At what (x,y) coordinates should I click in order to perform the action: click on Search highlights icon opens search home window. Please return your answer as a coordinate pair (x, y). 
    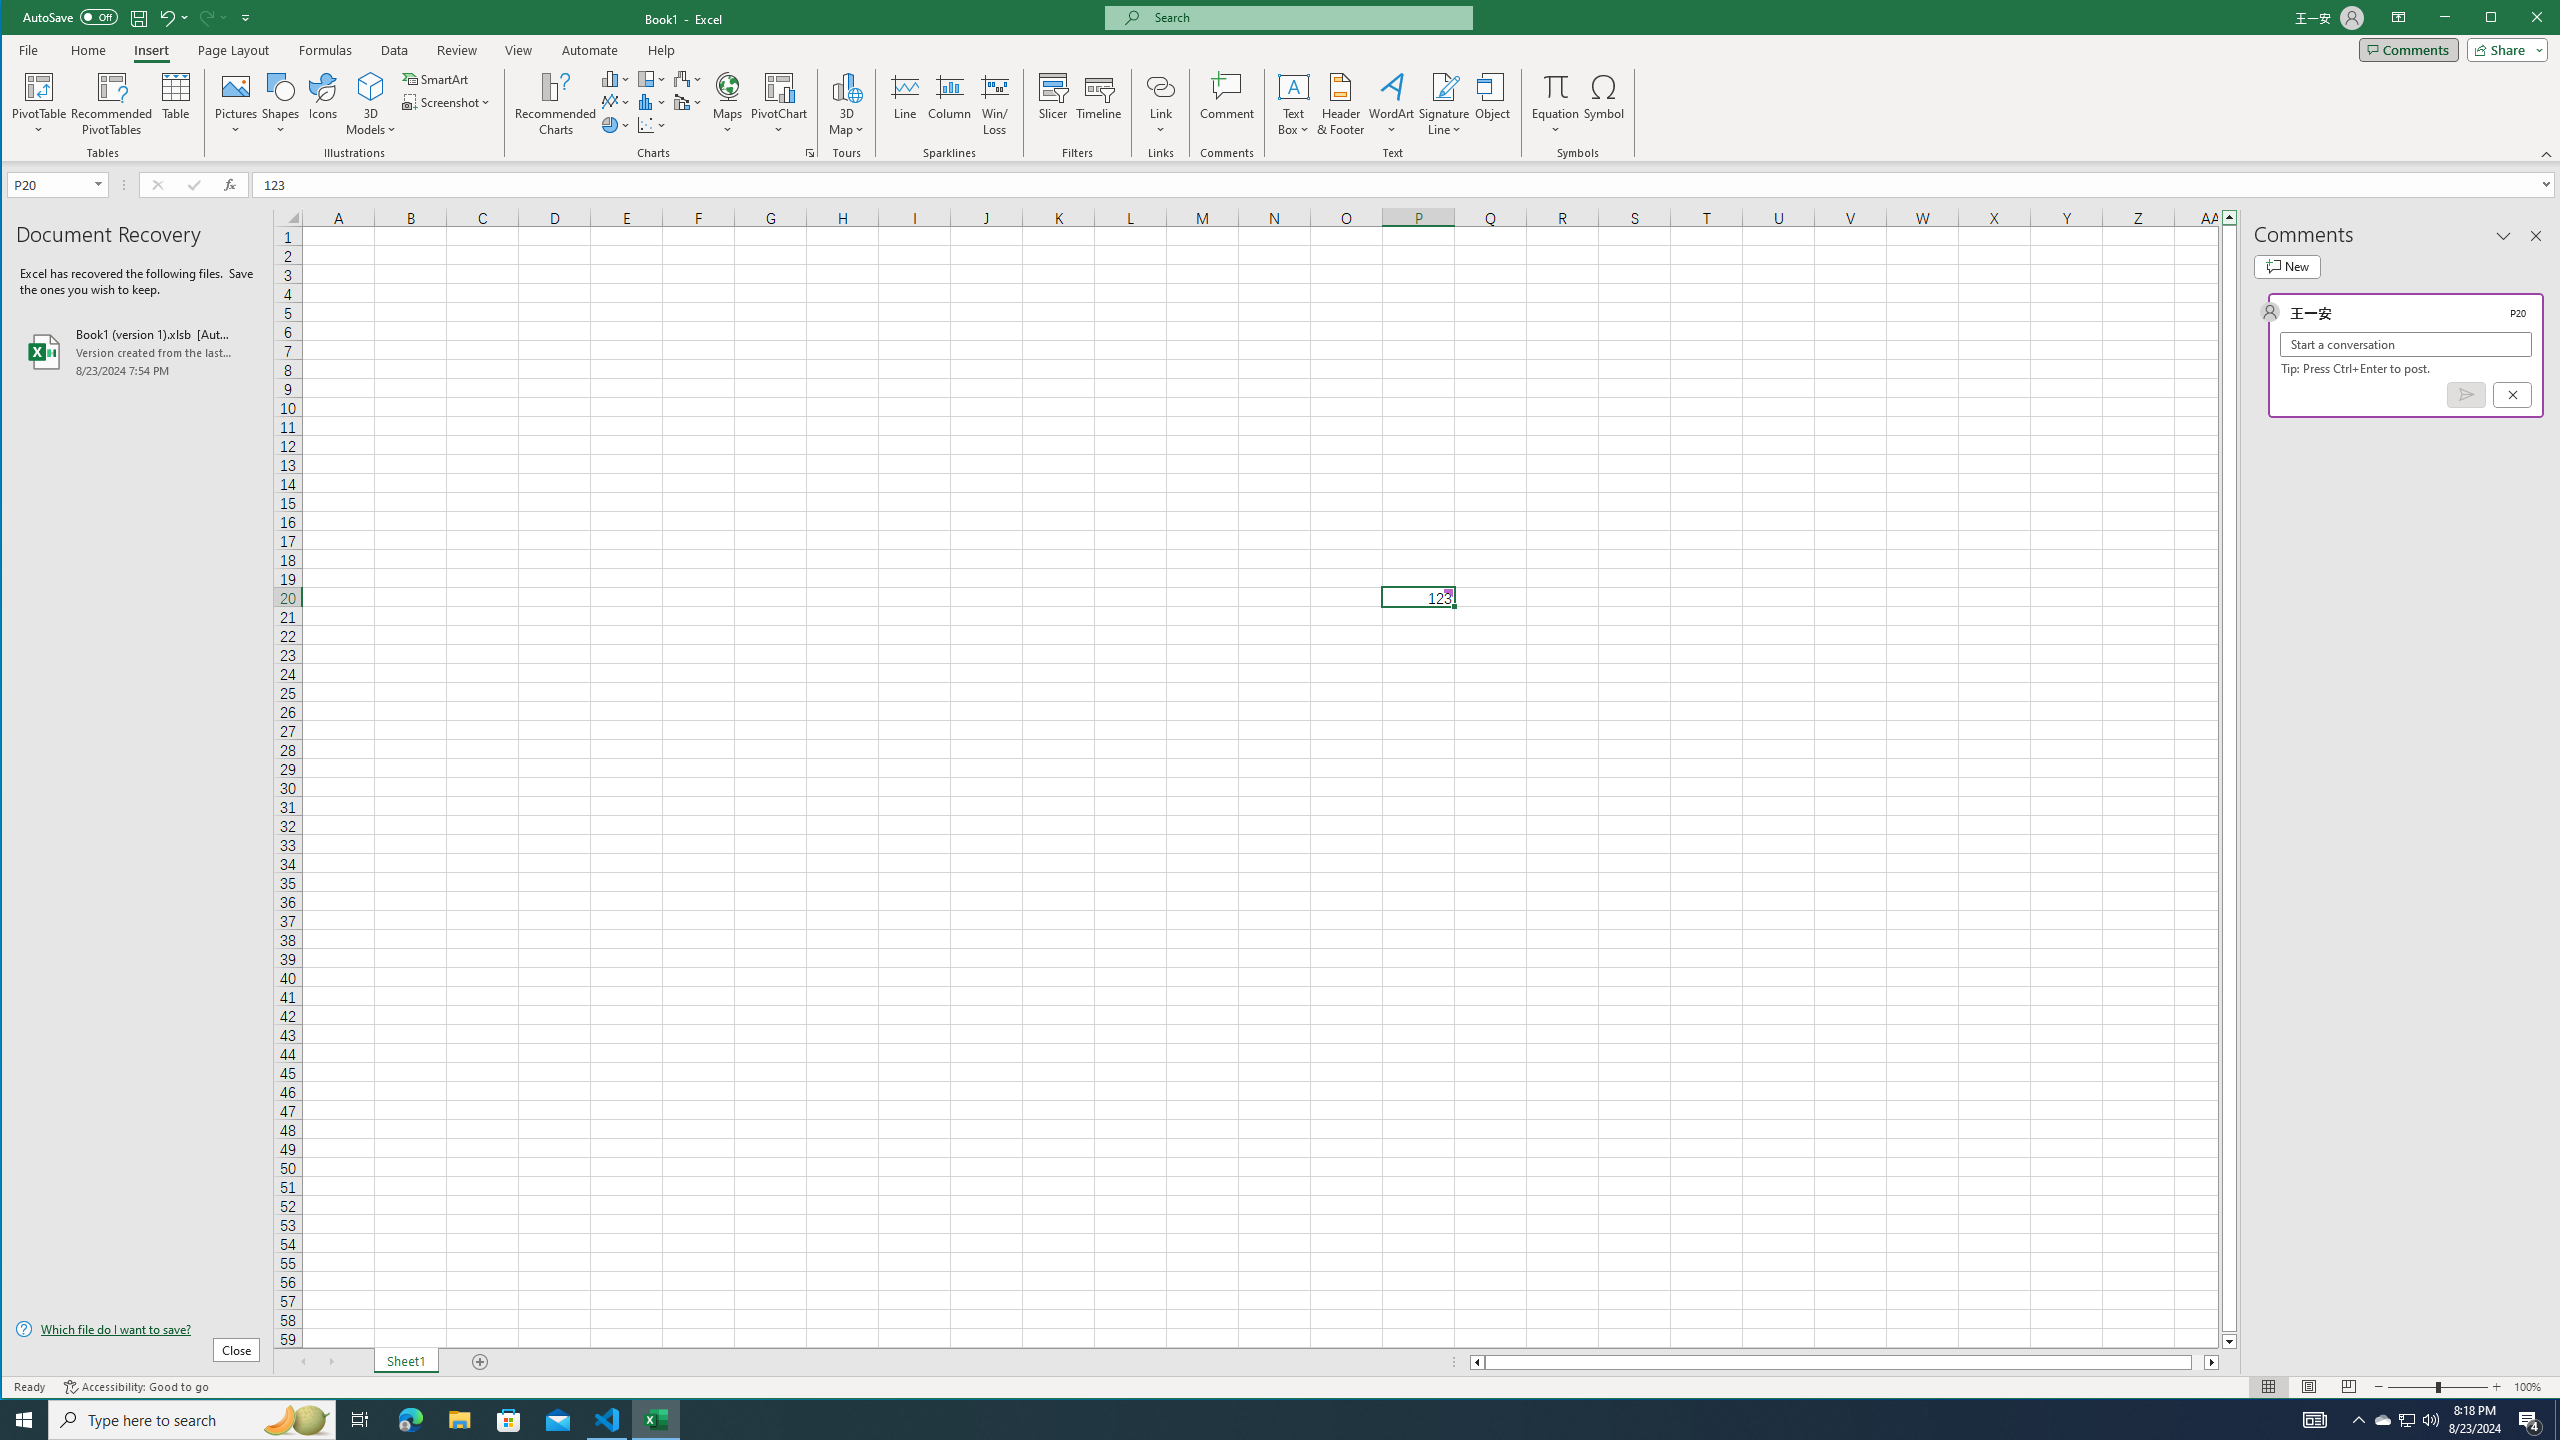
    Looking at the image, I should click on (296, 1420).